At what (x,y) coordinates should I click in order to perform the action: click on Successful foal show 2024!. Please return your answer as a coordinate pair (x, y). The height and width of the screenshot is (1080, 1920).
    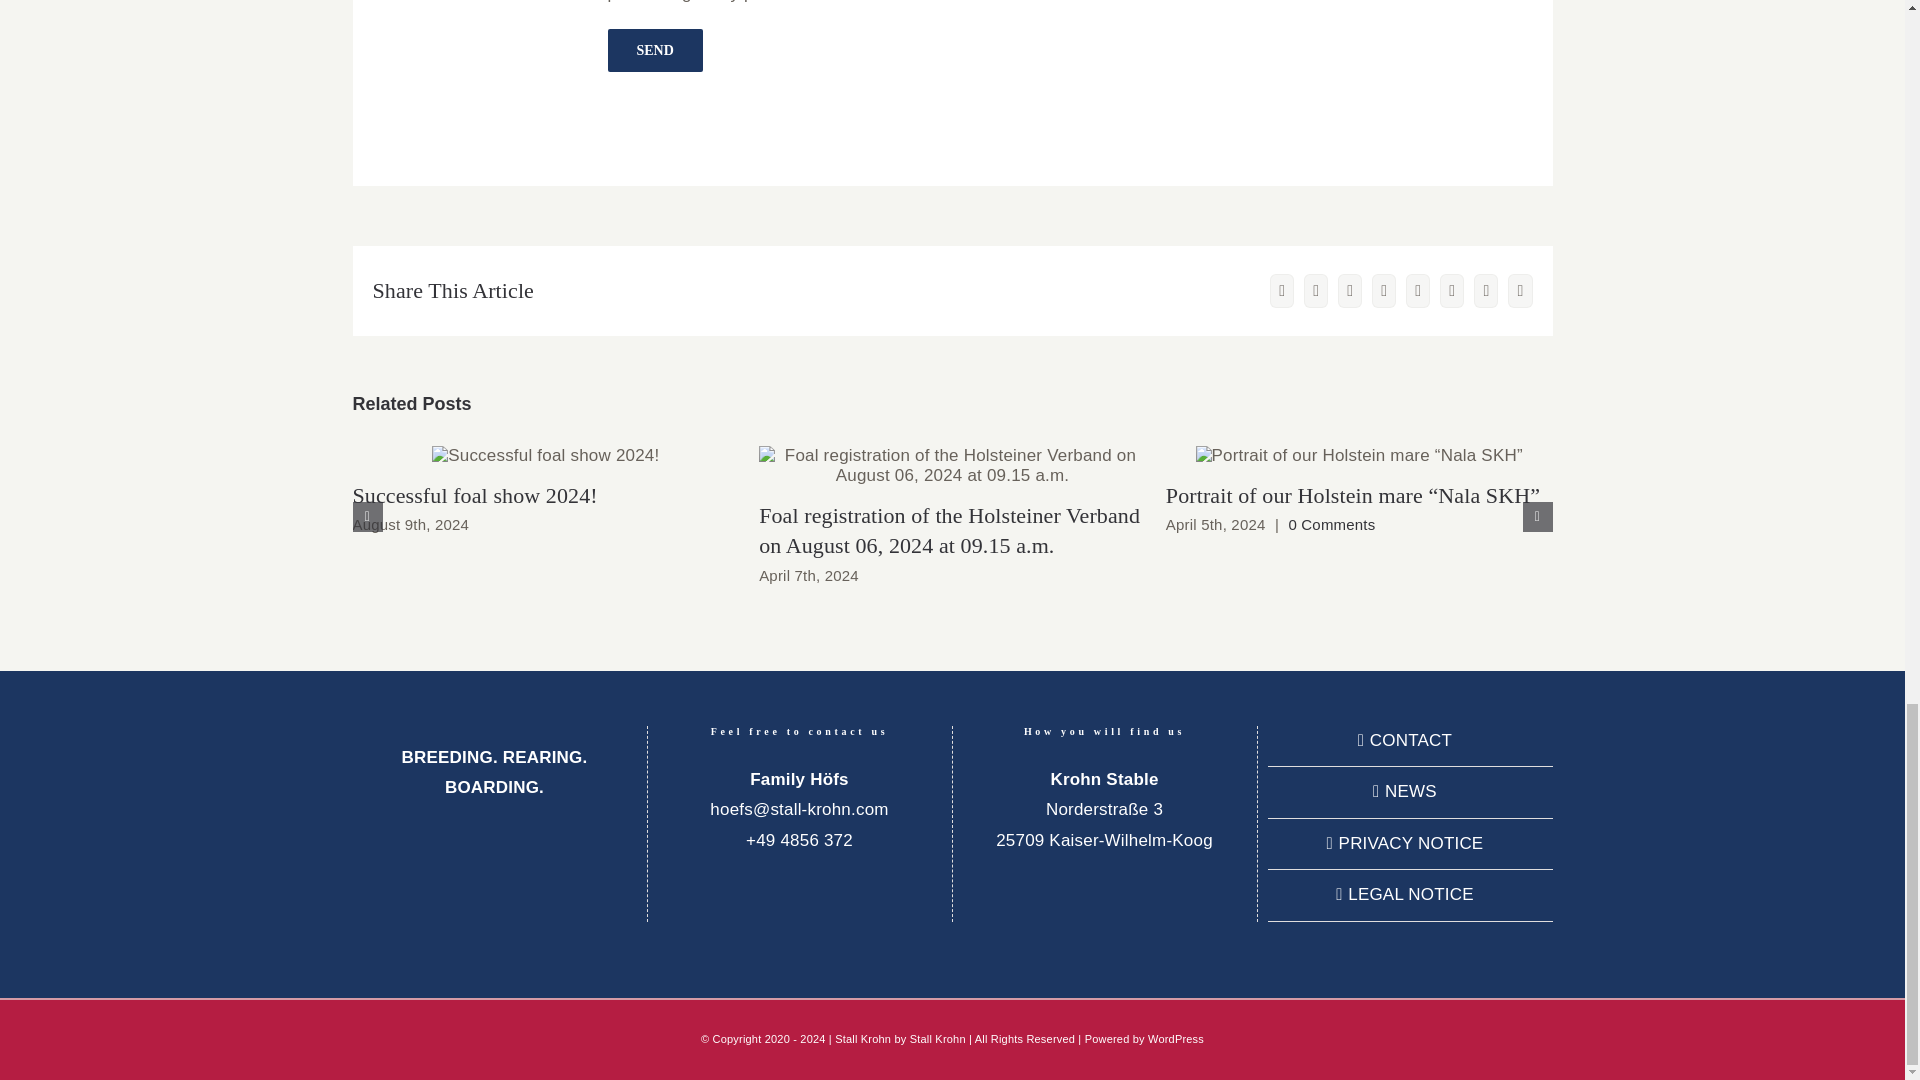
    Looking at the image, I should click on (474, 494).